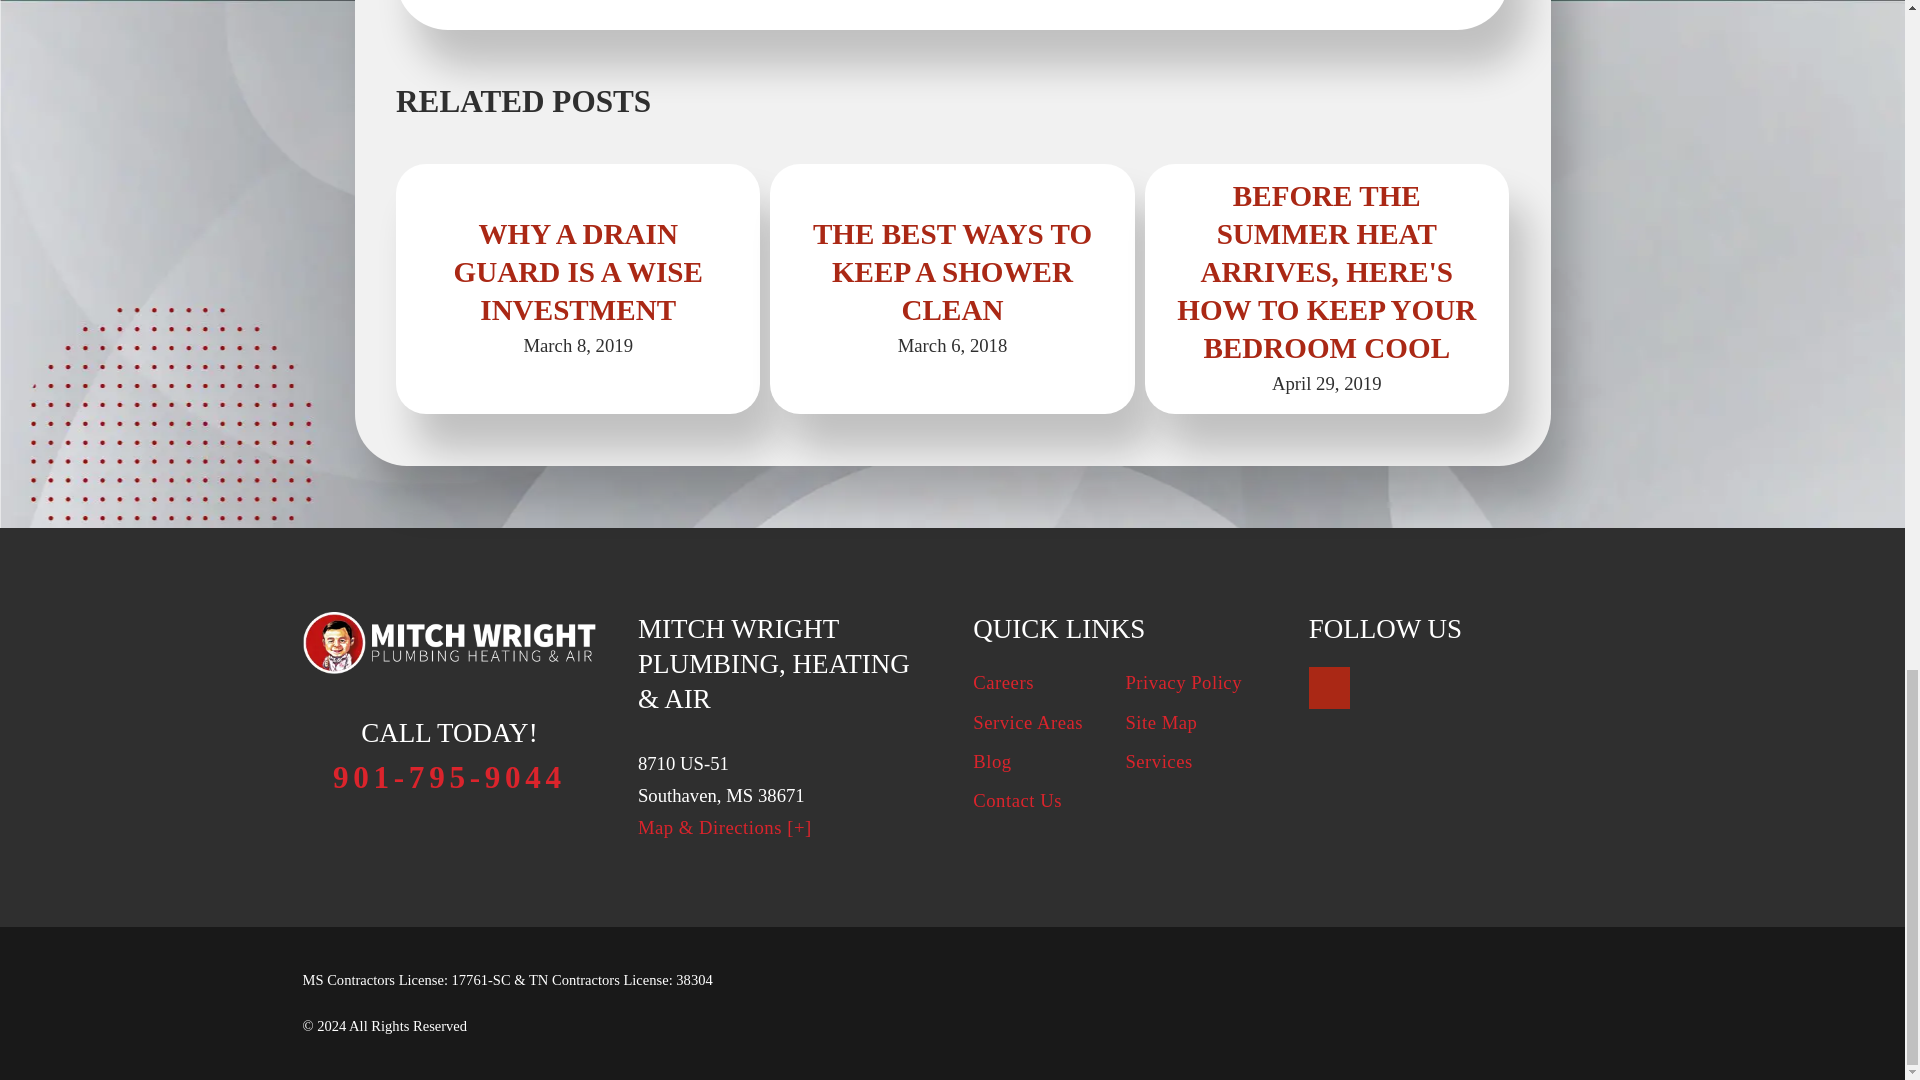 Image resolution: width=1920 pixels, height=1080 pixels. What do you see at coordinates (1004, 682) in the screenshot?
I see `Careers` at bounding box center [1004, 682].